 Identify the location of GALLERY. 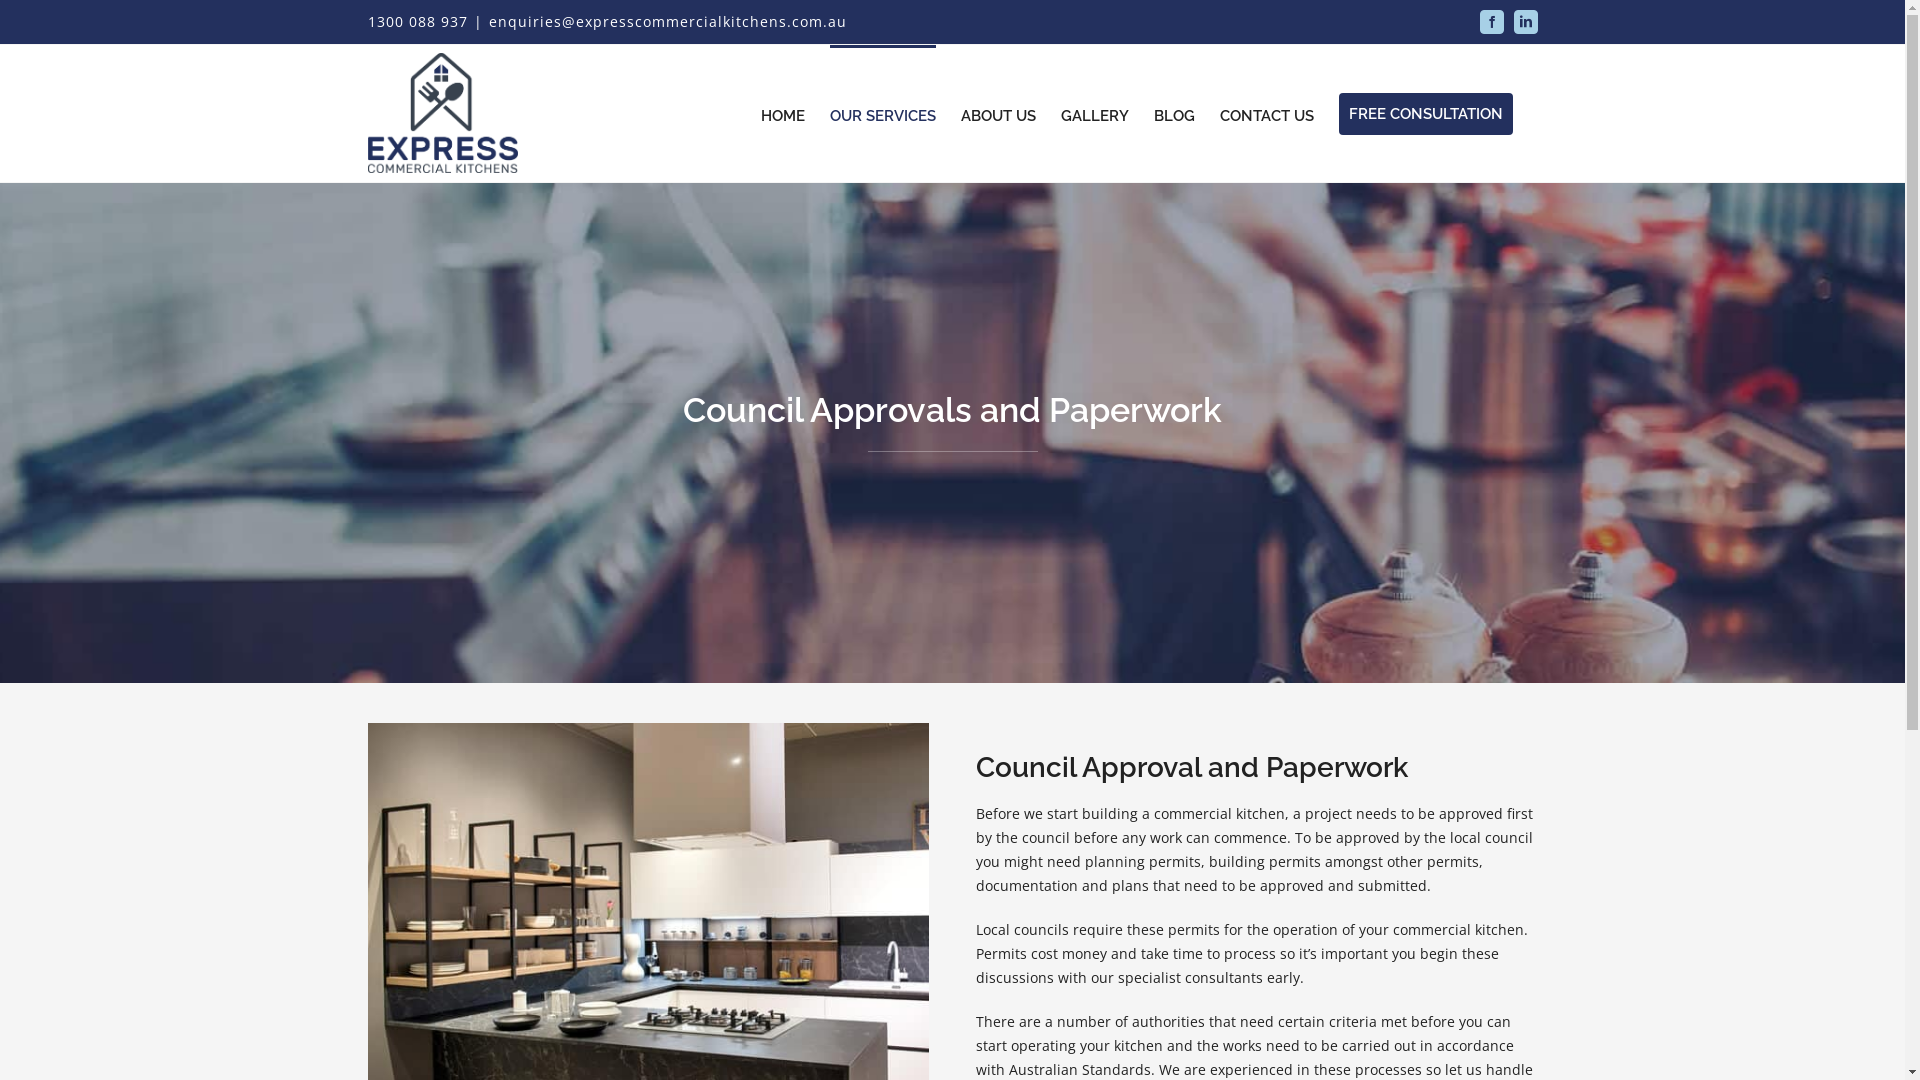
(1094, 114).